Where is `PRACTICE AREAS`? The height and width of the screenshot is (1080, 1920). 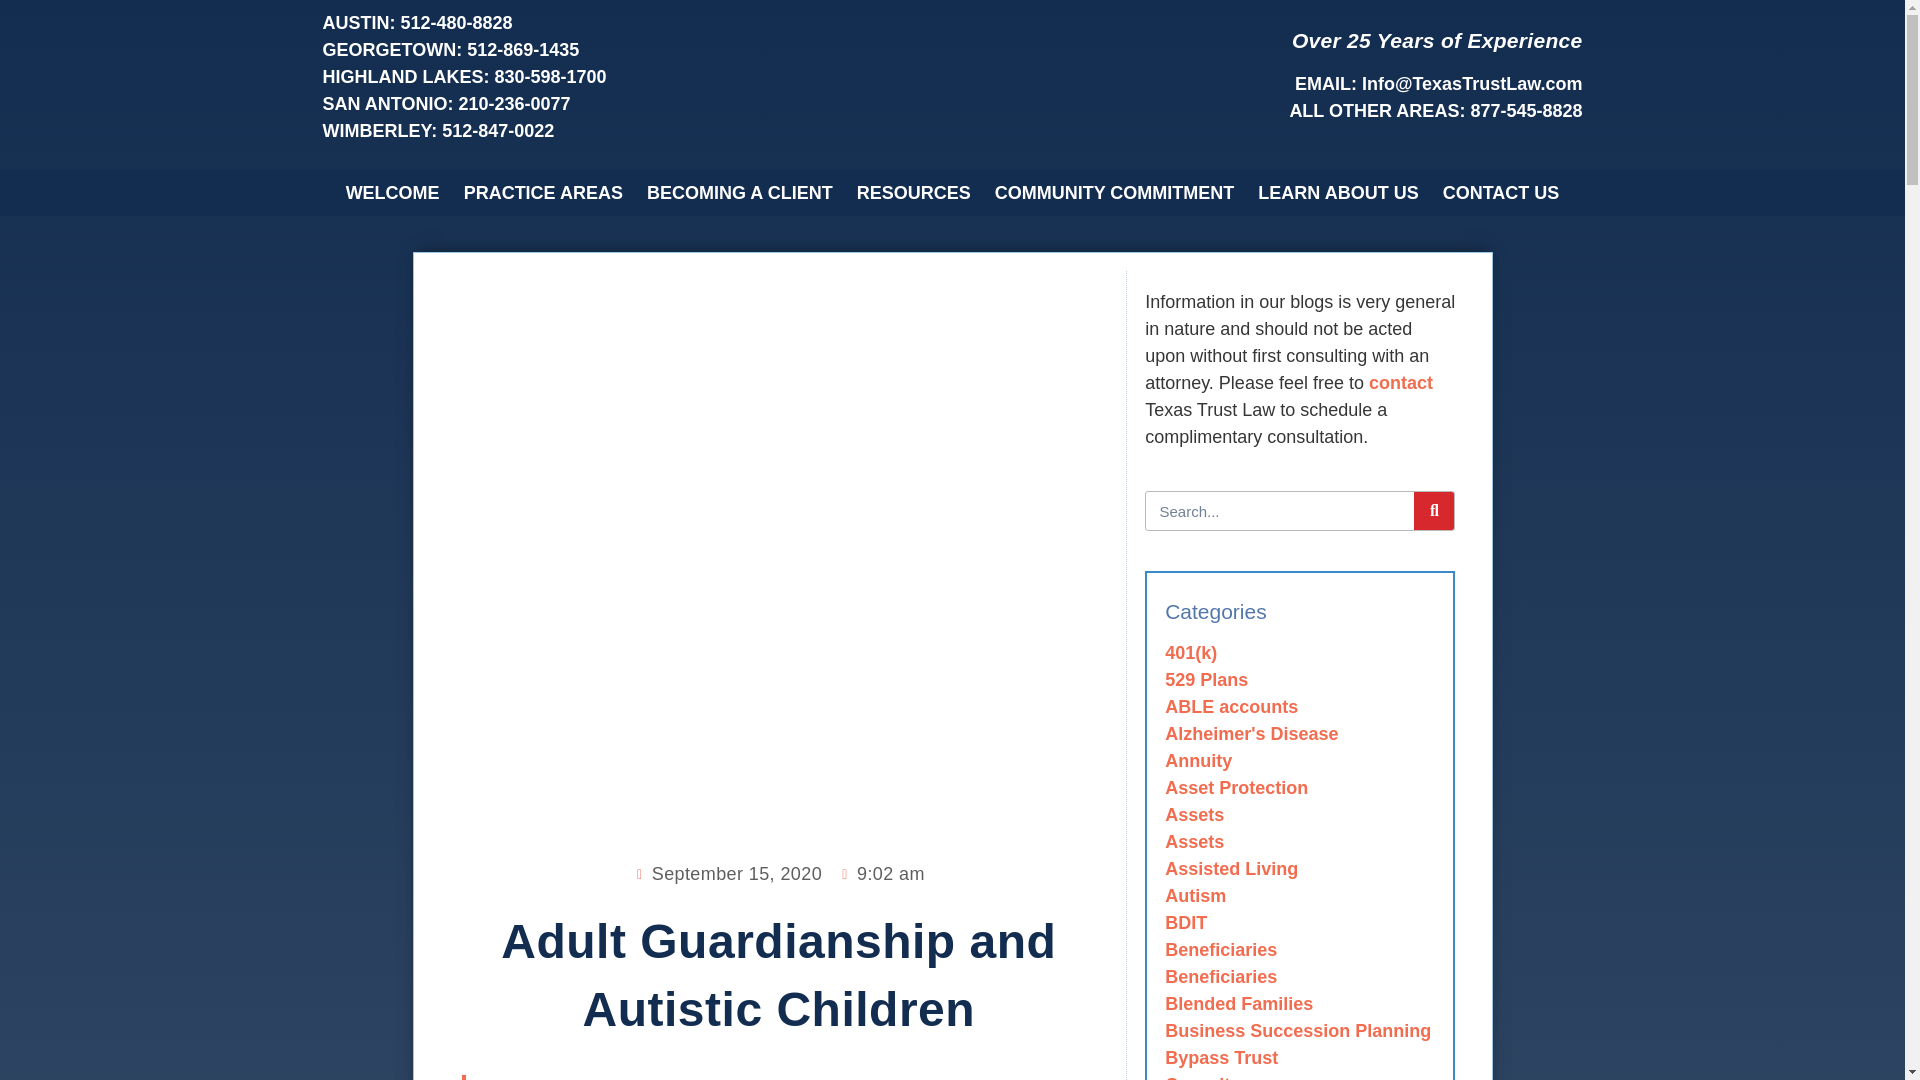 PRACTICE AREAS is located at coordinates (543, 192).